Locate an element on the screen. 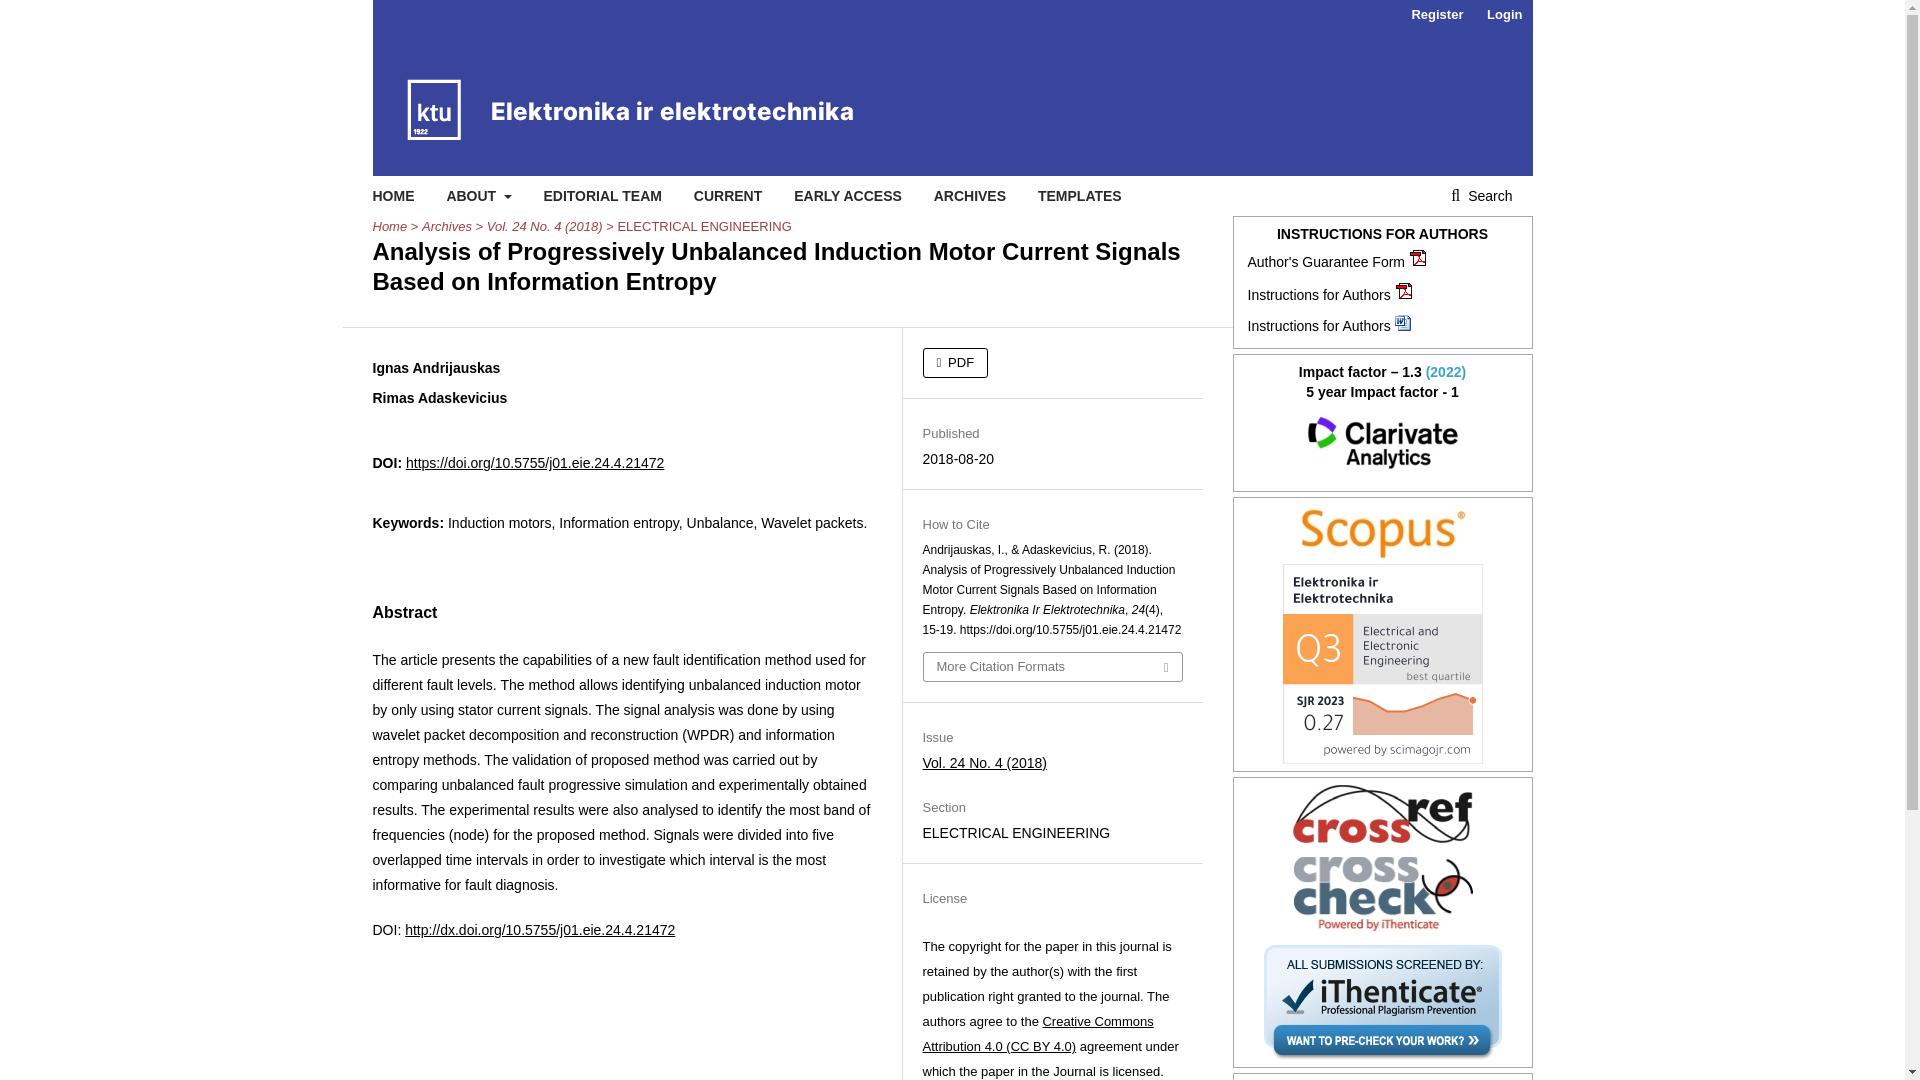  EARLY ACCESS is located at coordinates (848, 196).